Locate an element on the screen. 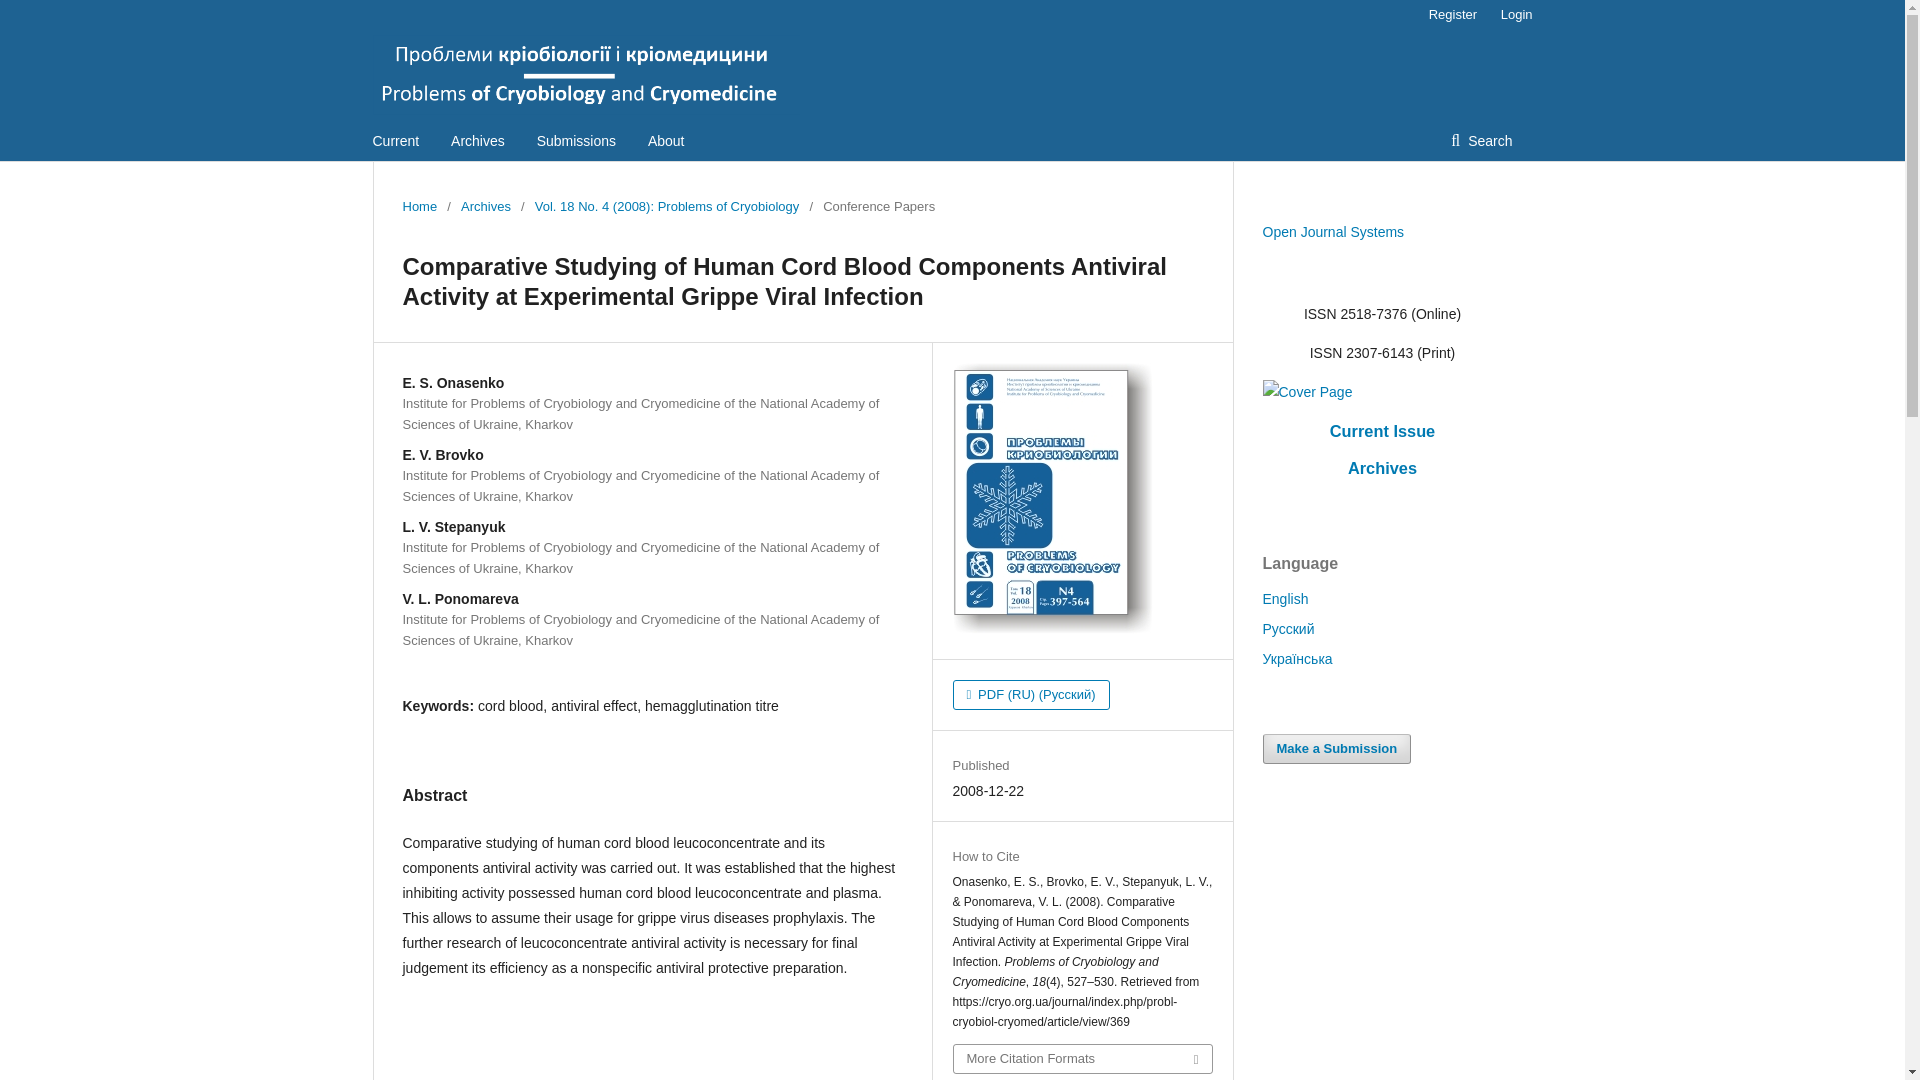  Submissions is located at coordinates (576, 140).